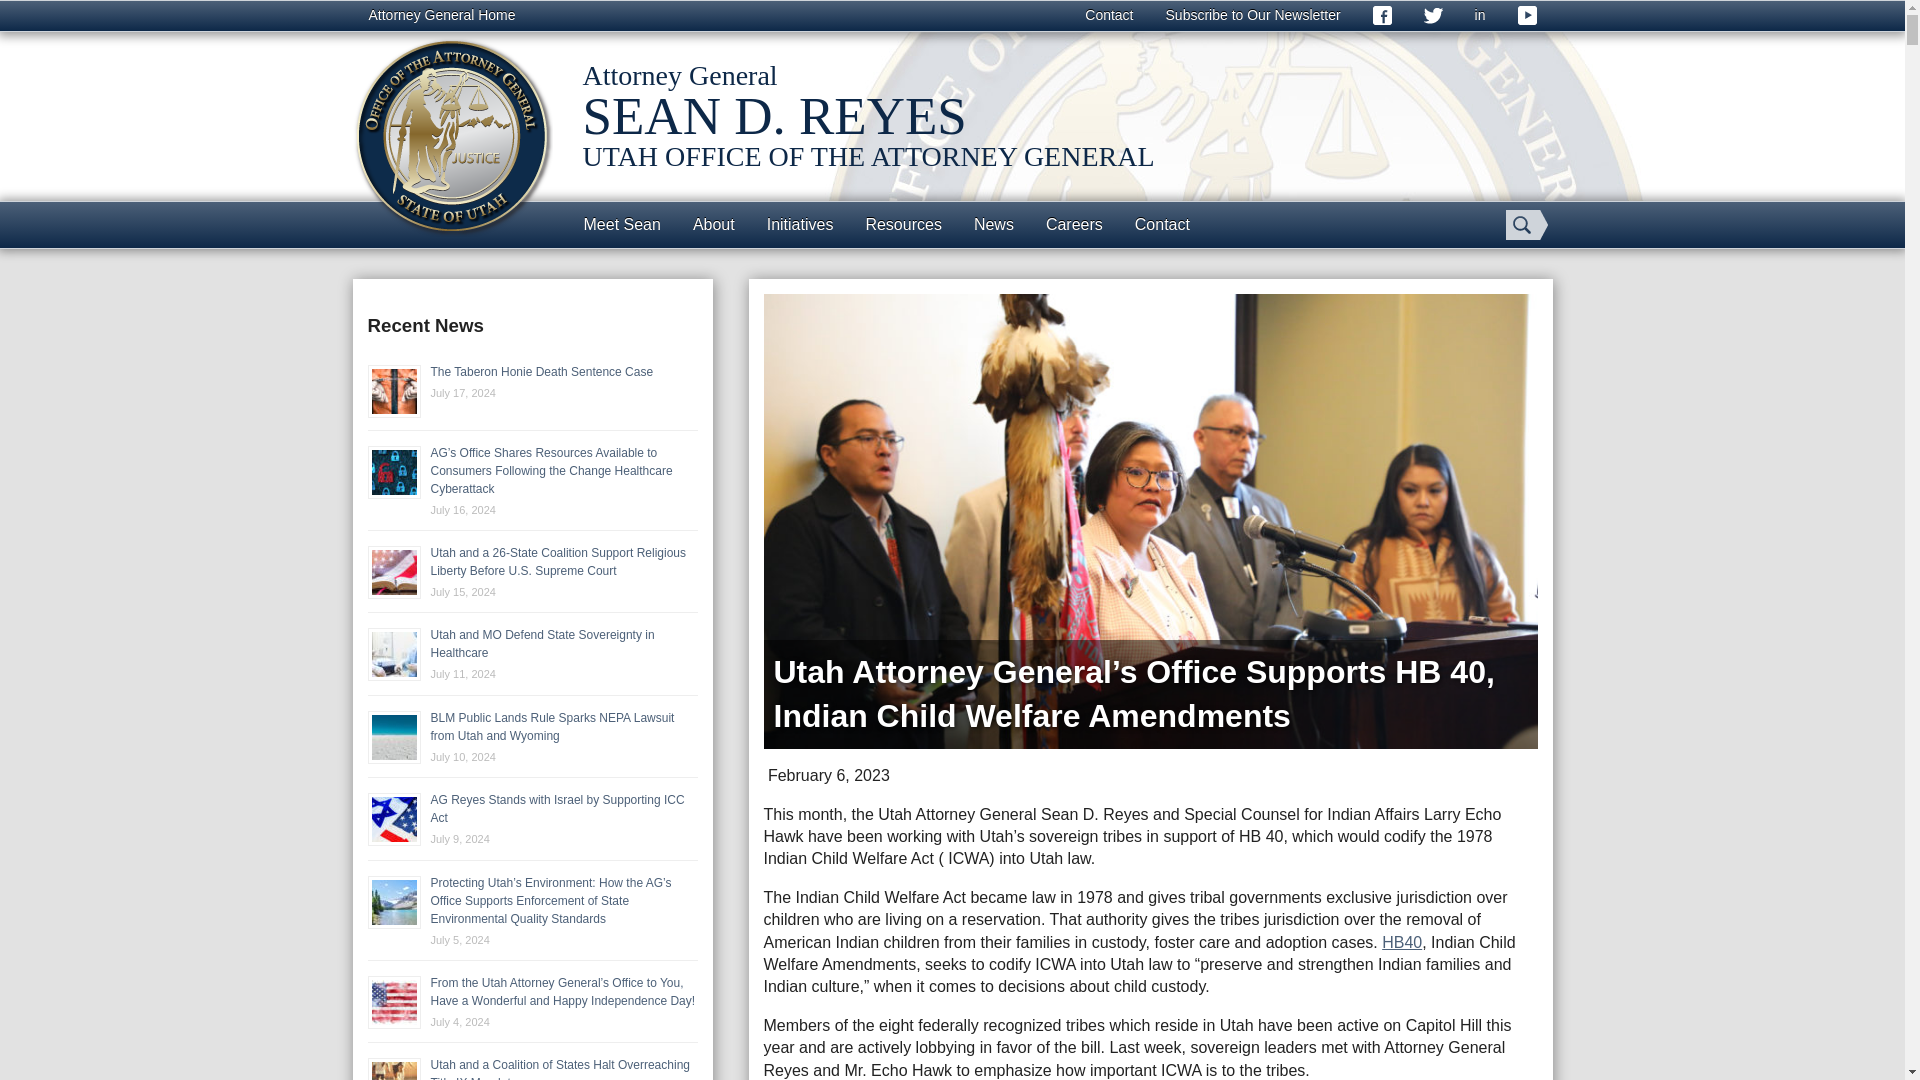  Describe the element at coordinates (622, 224) in the screenshot. I see `Meet Sean` at that location.